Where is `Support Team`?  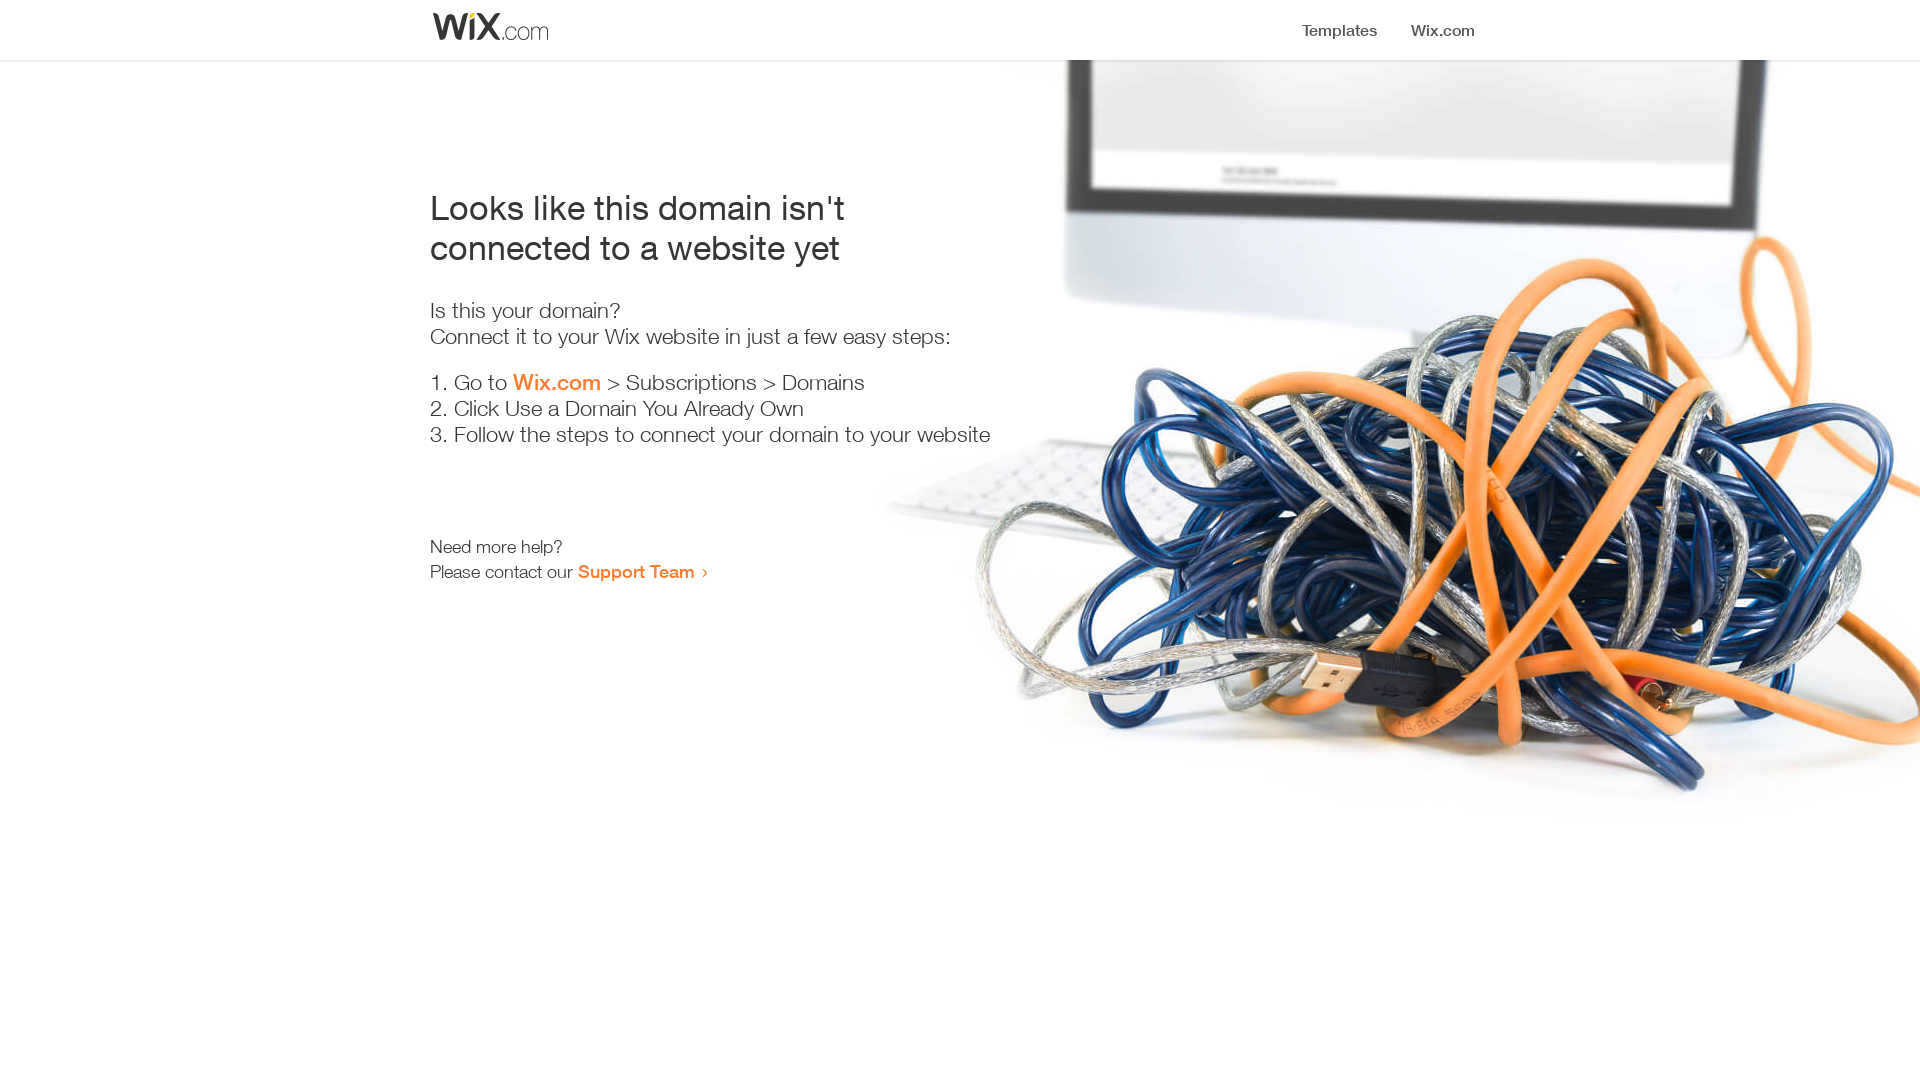
Support Team is located at coordinates (636, 571).